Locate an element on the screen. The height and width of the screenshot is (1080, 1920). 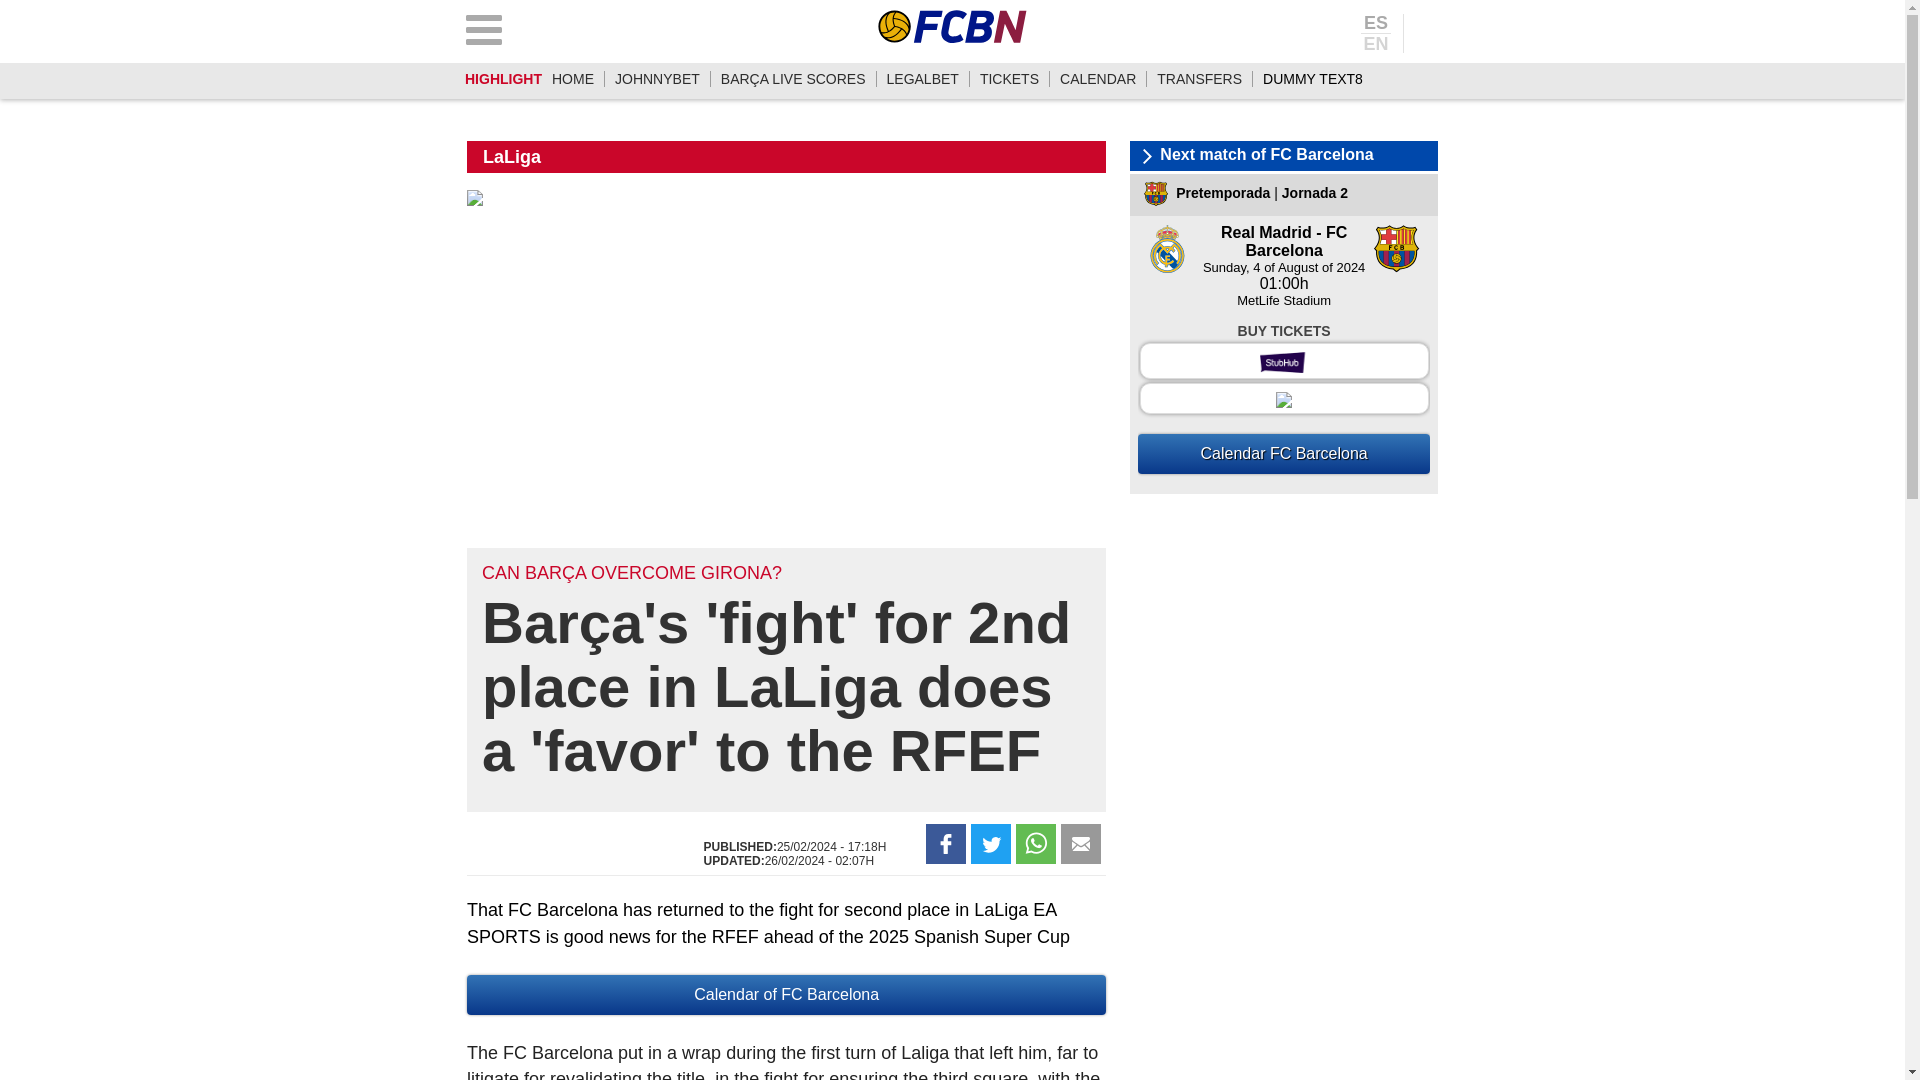
JOHNNYBET is located at coordinates (657, 79).